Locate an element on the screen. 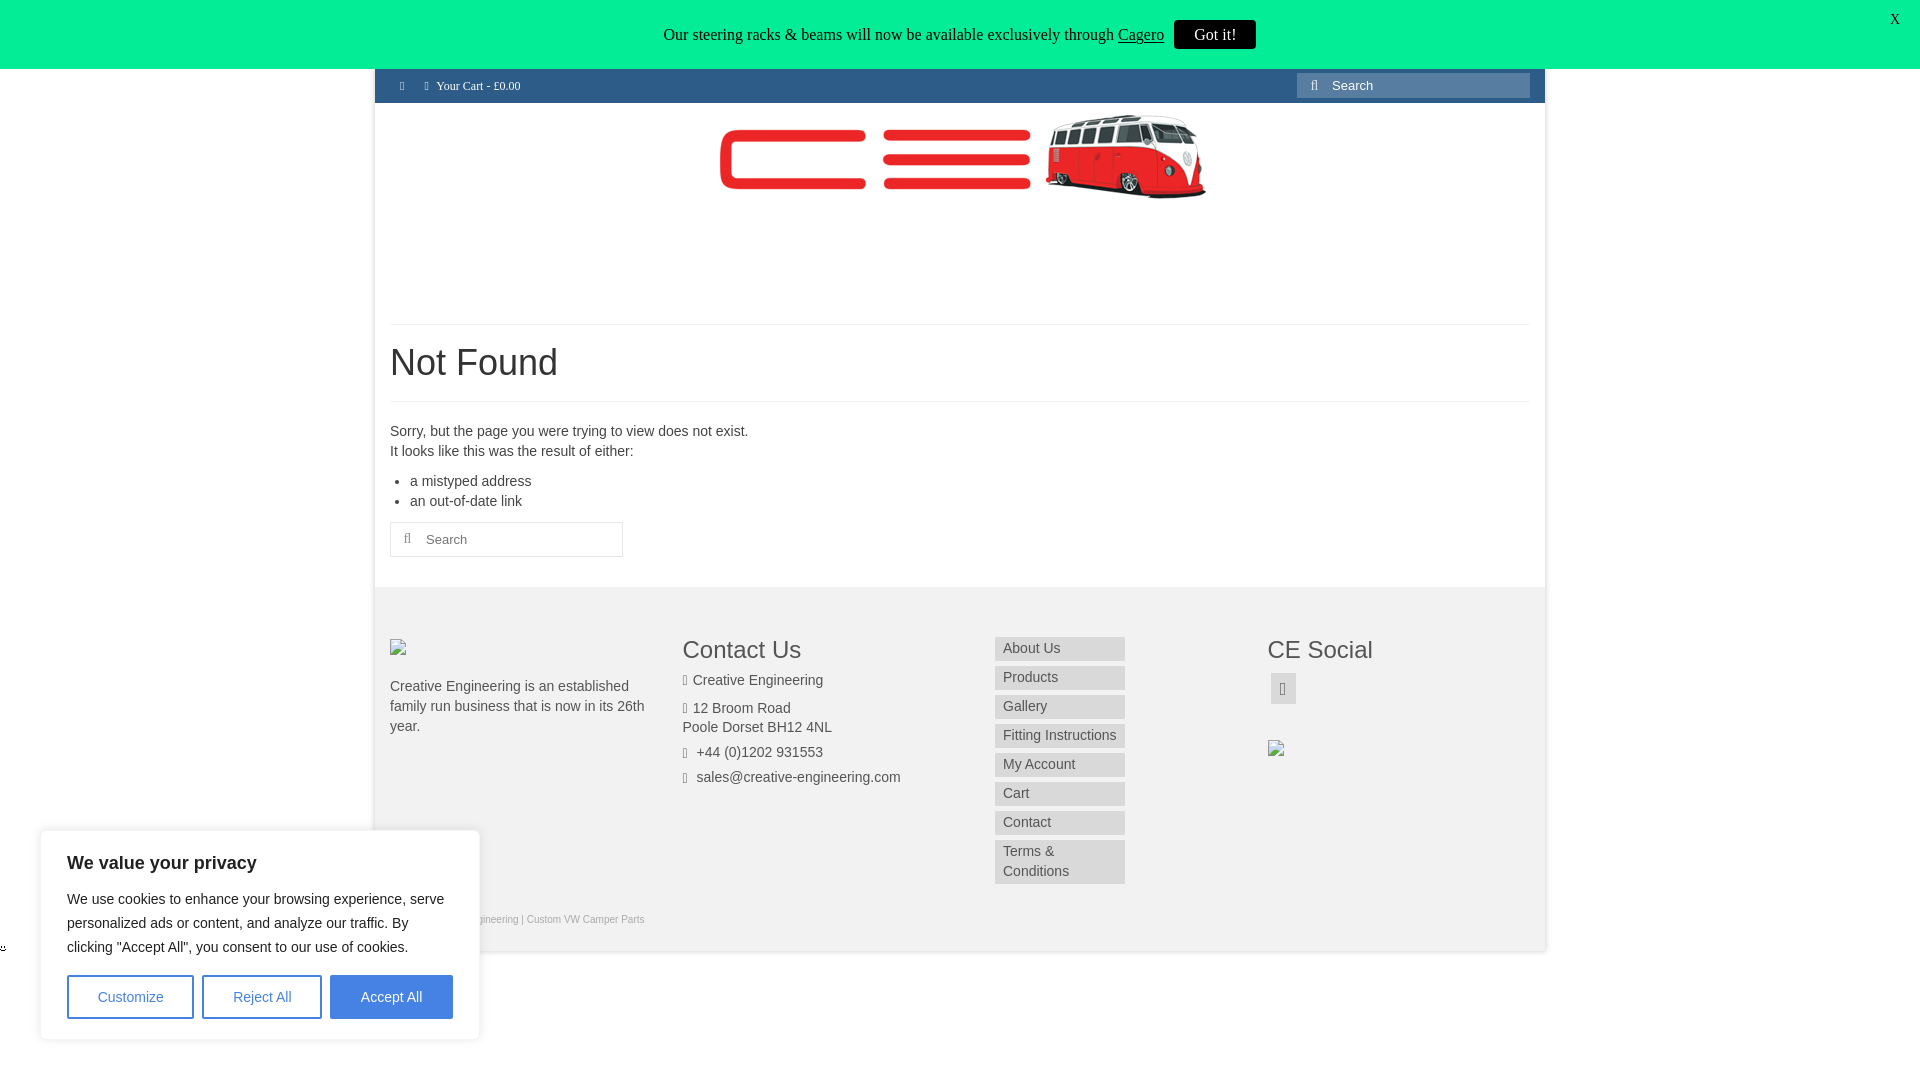 The width and height of the screenshot is (1920, 1080). Gallery is located at coordinates (827, 284).